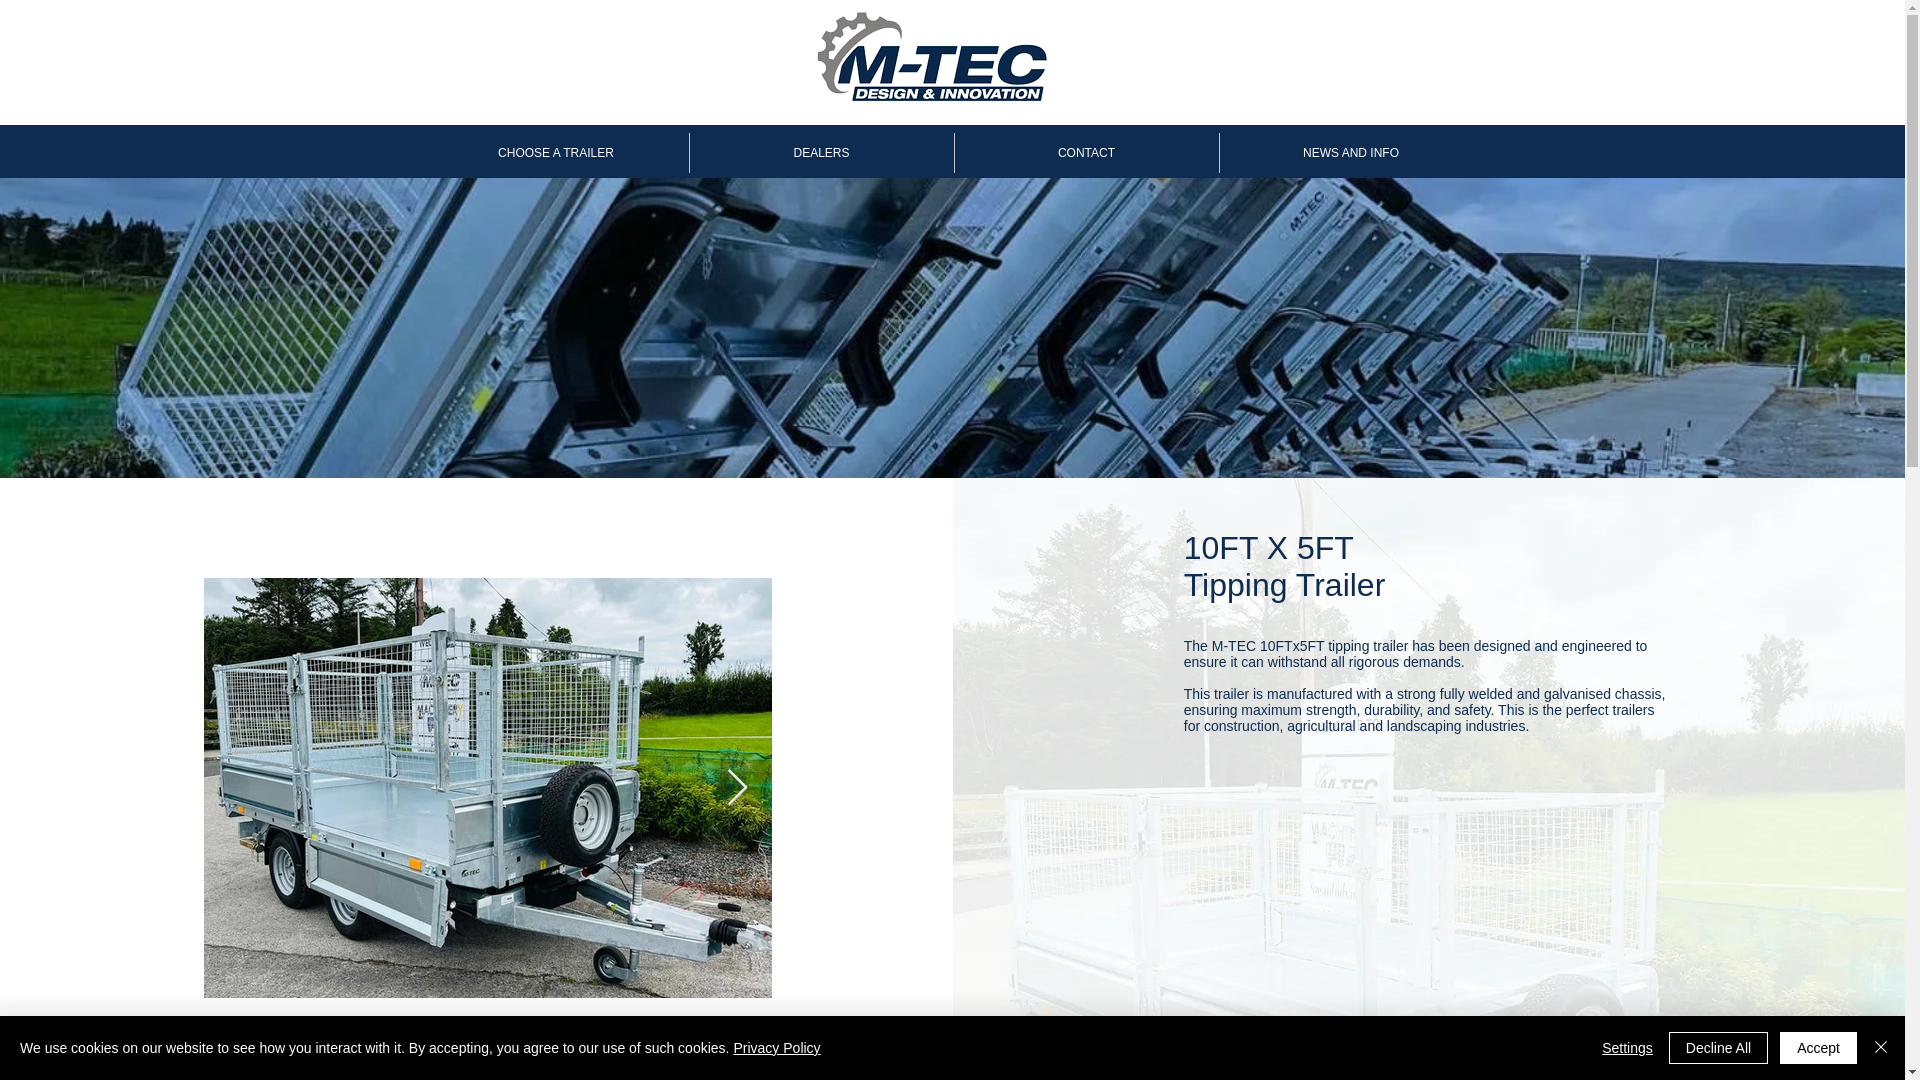 The width and height of the screenshot is (1920, 1080). I want to click on Accept, so click(1818, 1048).